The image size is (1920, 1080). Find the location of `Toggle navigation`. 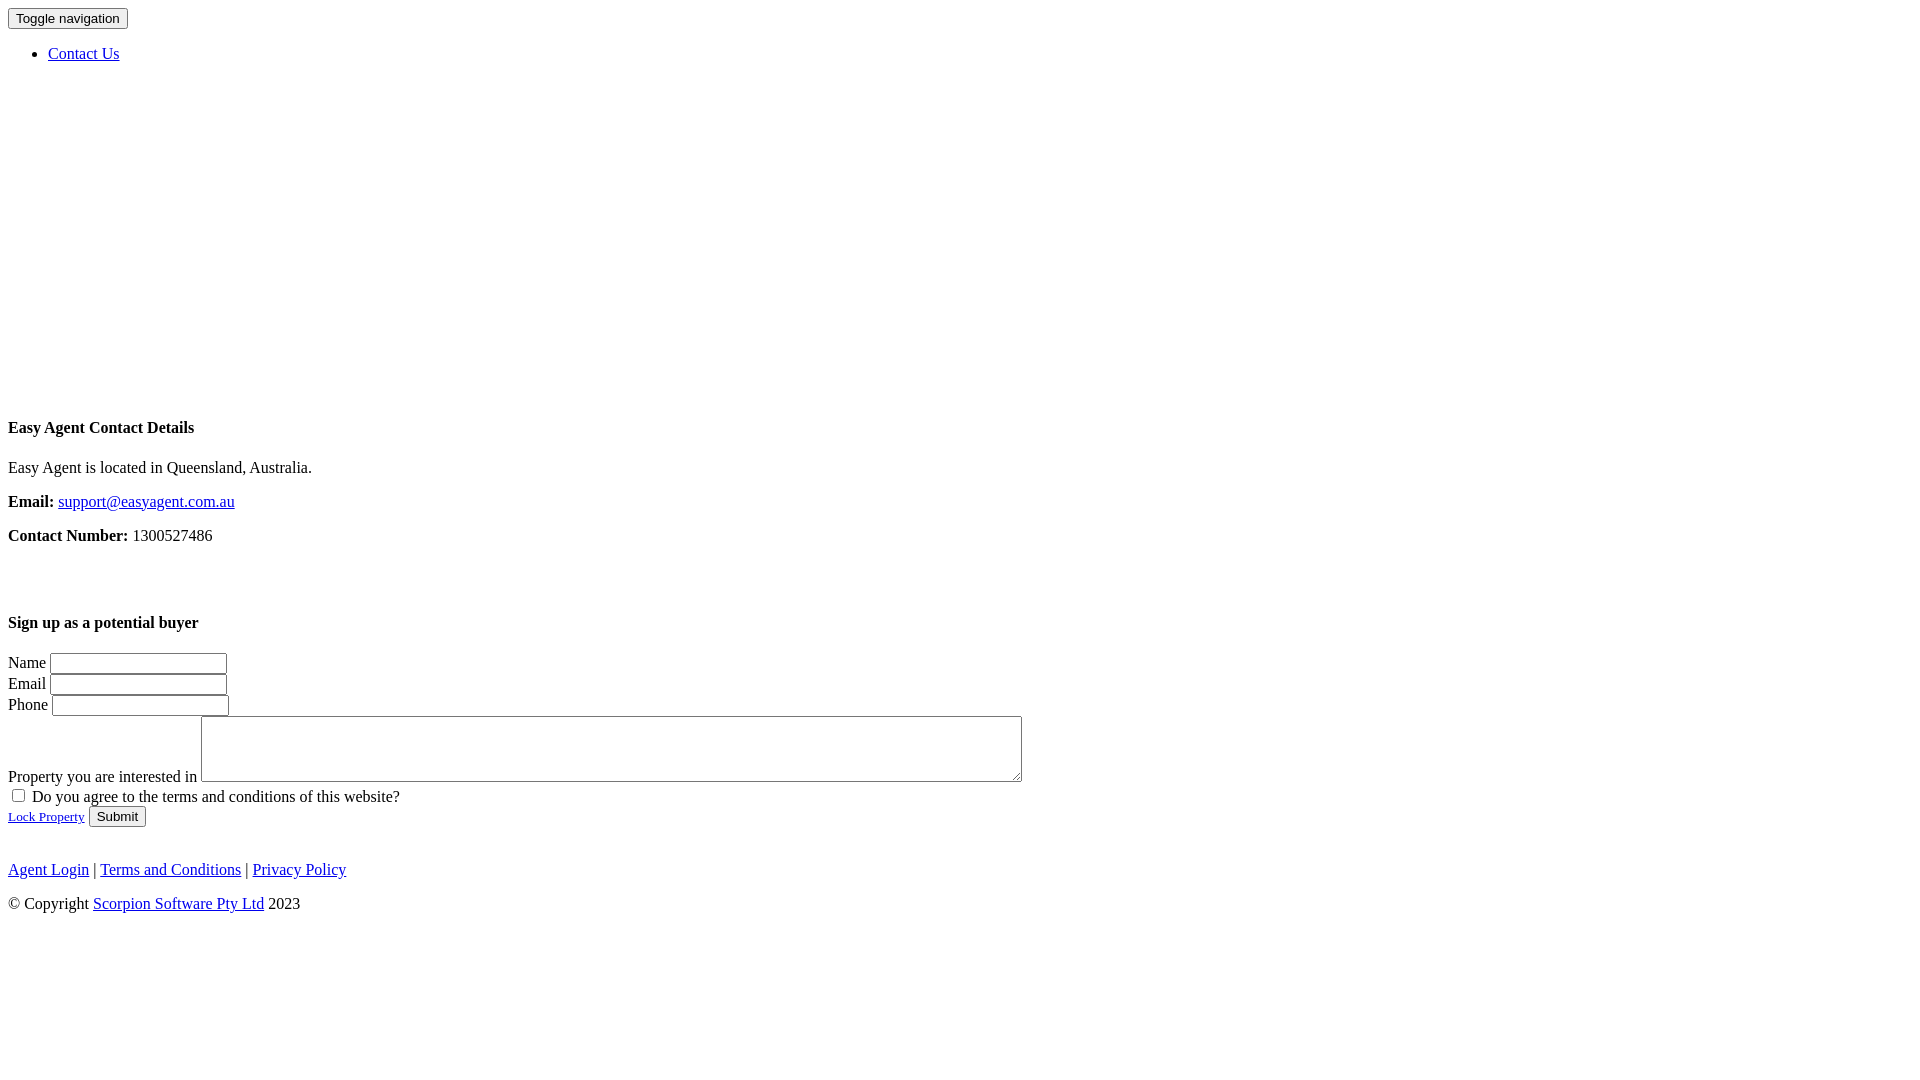

Toggle navigation is located at coordinates (68, 18).